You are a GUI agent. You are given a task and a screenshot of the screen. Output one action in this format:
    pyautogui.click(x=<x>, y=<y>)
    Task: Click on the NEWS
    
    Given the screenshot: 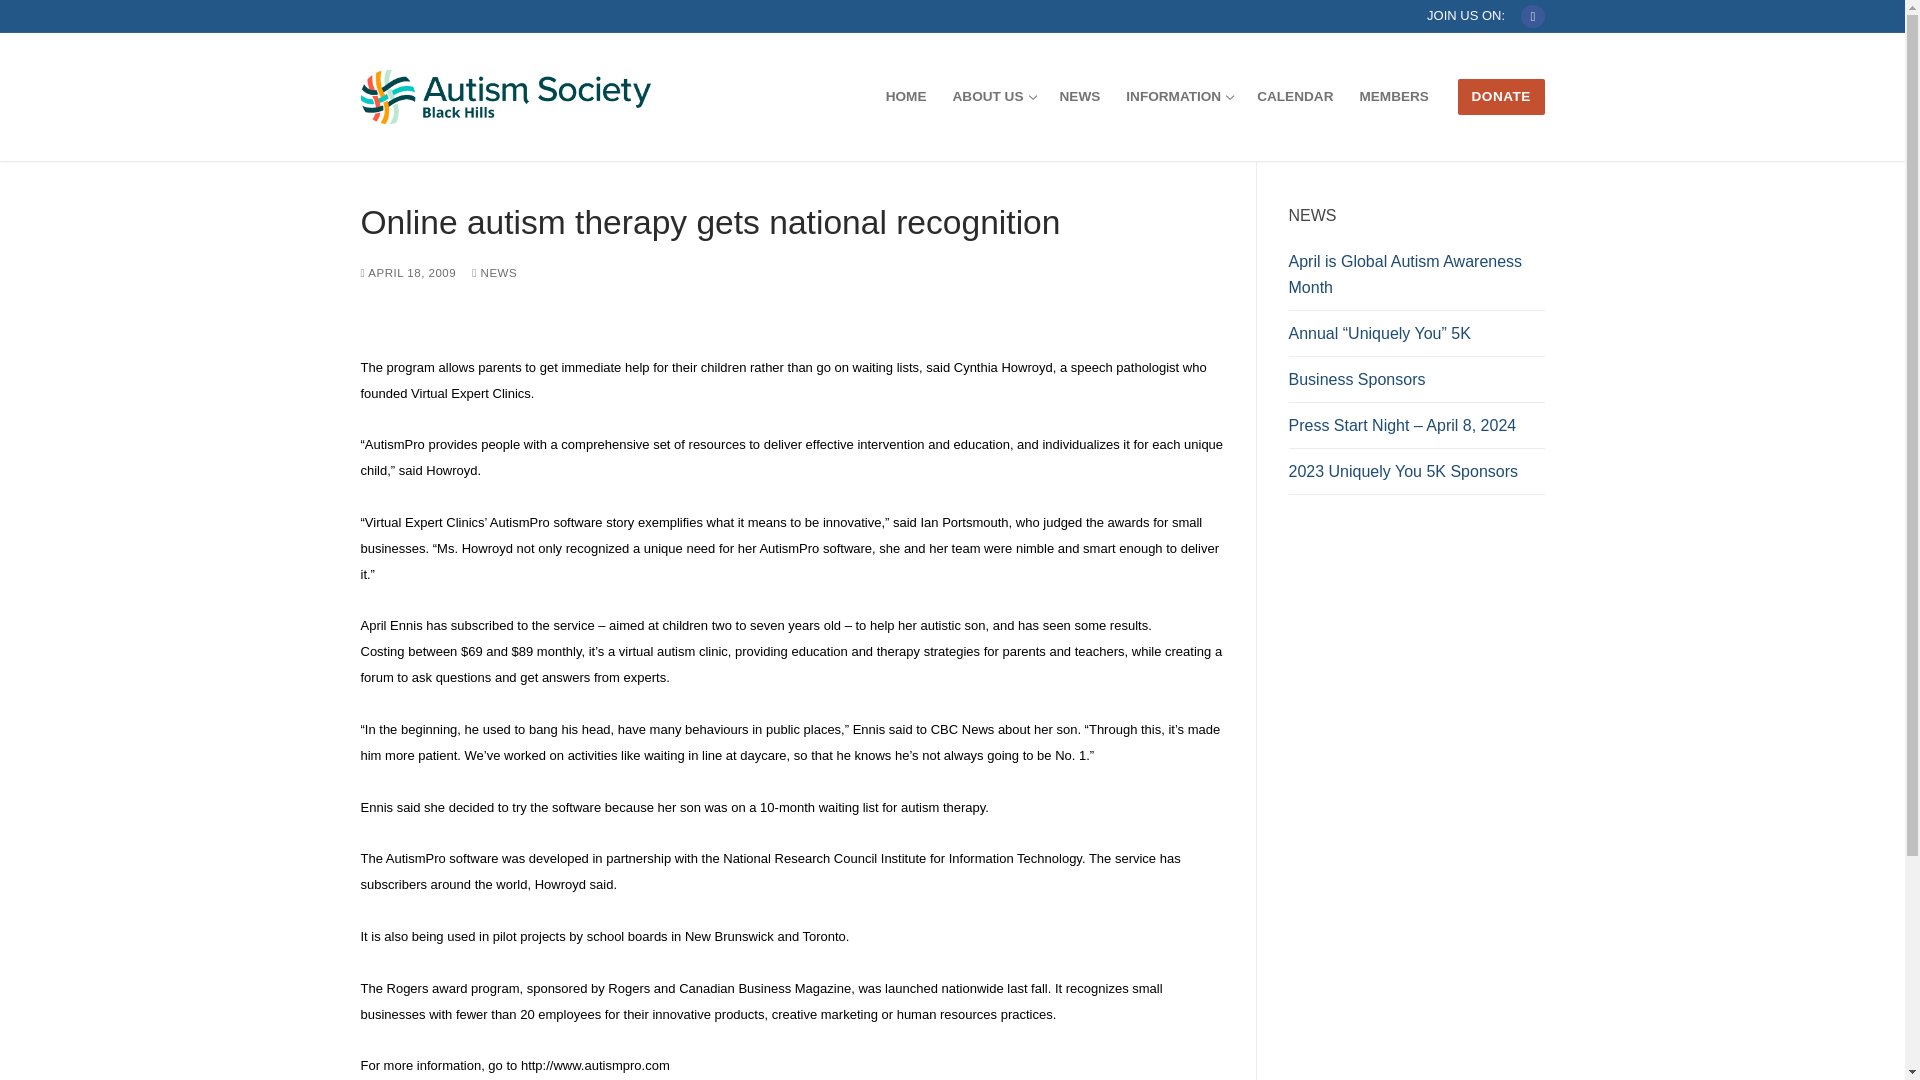 What is the action you would take?
    pyautogui.click(x=1080, y=96)
    